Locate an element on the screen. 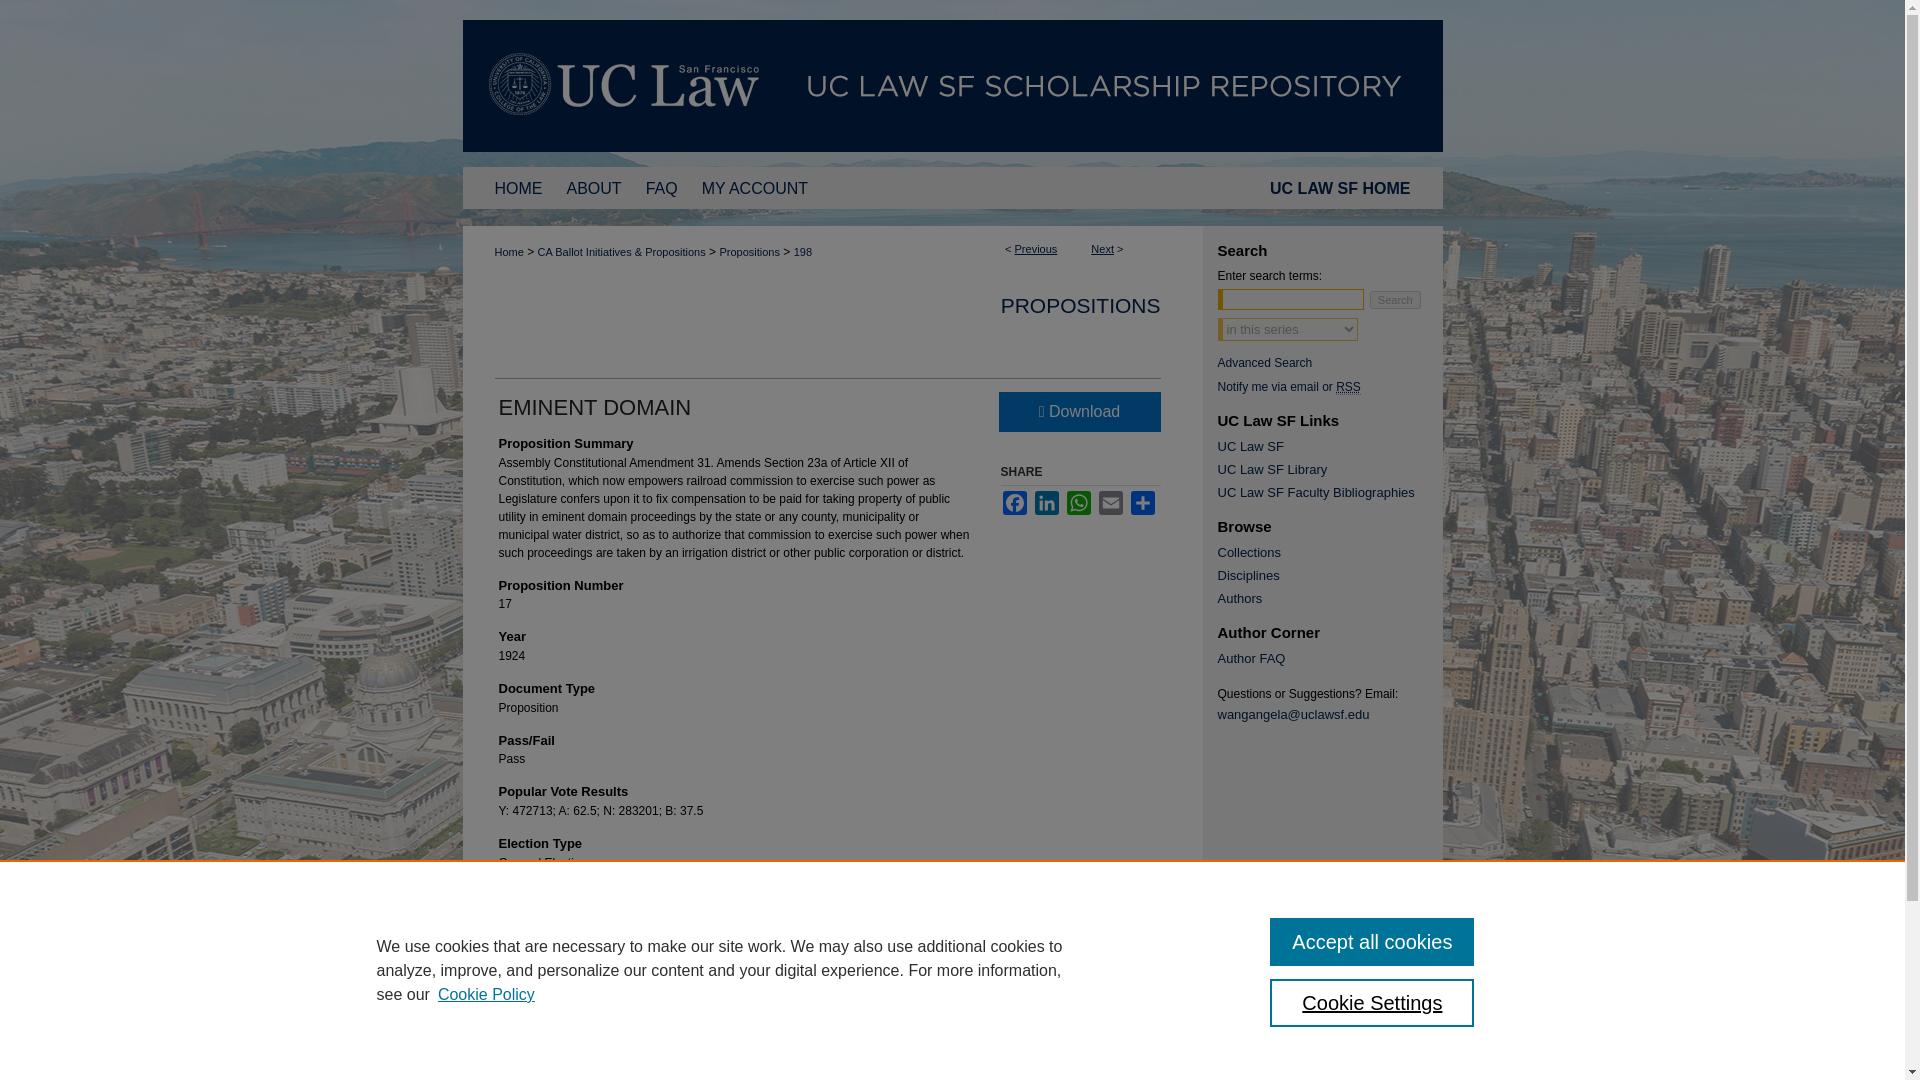 The height and width of the screenshot is (1080, 1920). ABOUT is located at coordinates (594, 188).